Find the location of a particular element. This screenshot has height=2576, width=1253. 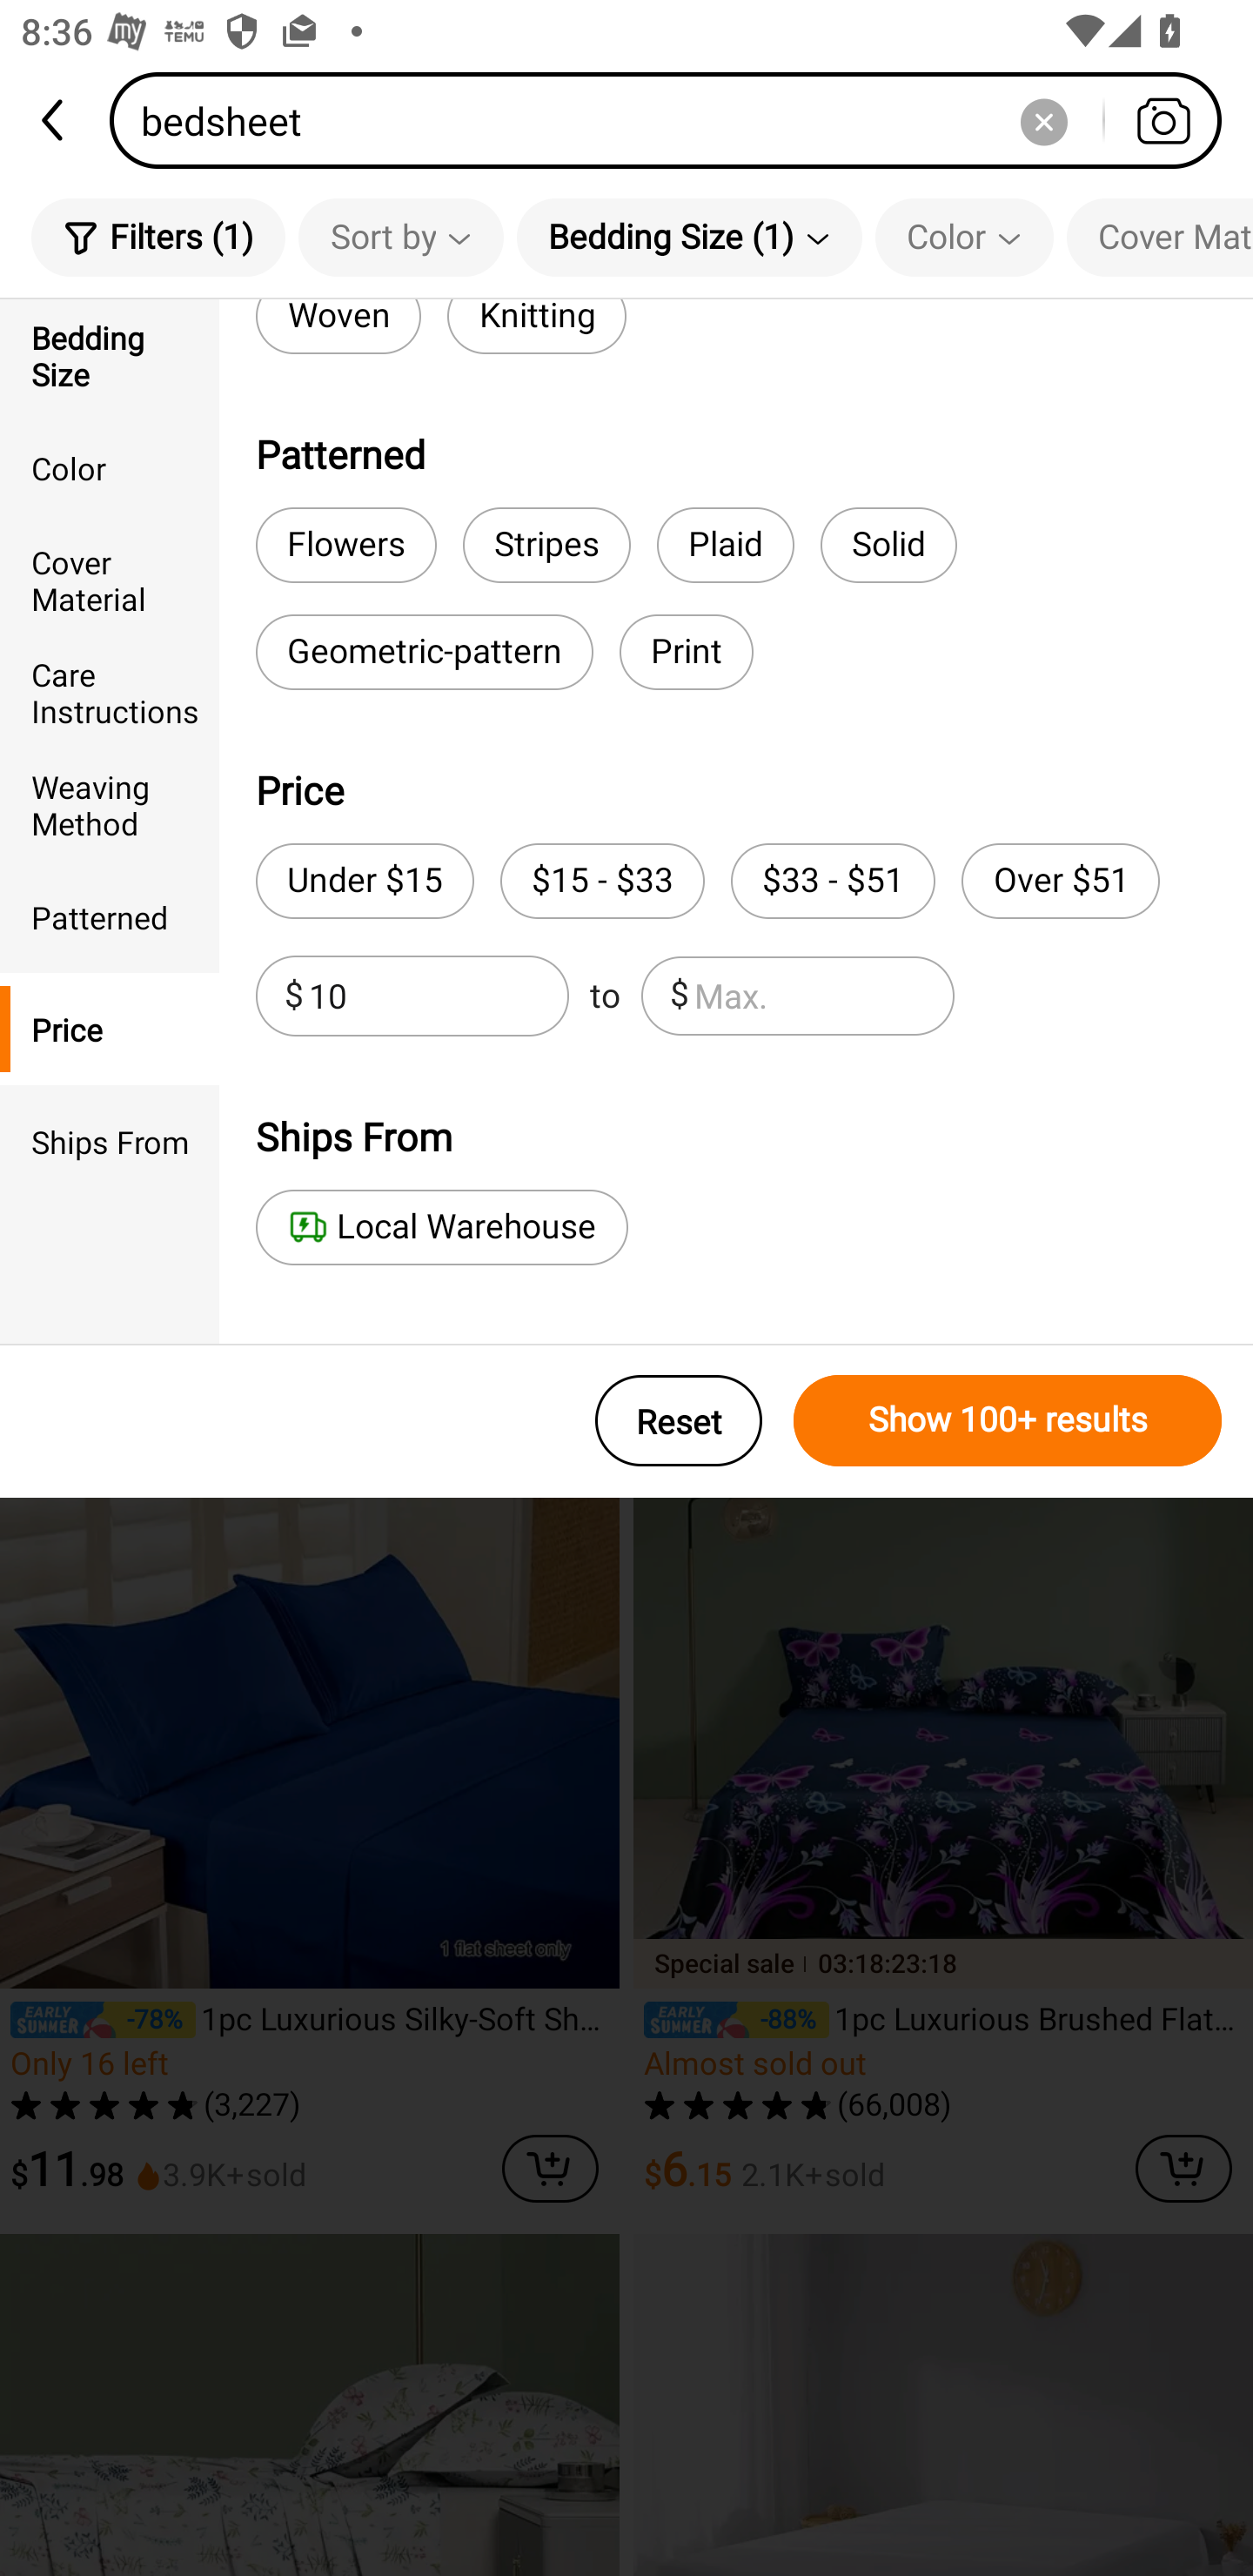

Woven is located at coordinates (338, 327).